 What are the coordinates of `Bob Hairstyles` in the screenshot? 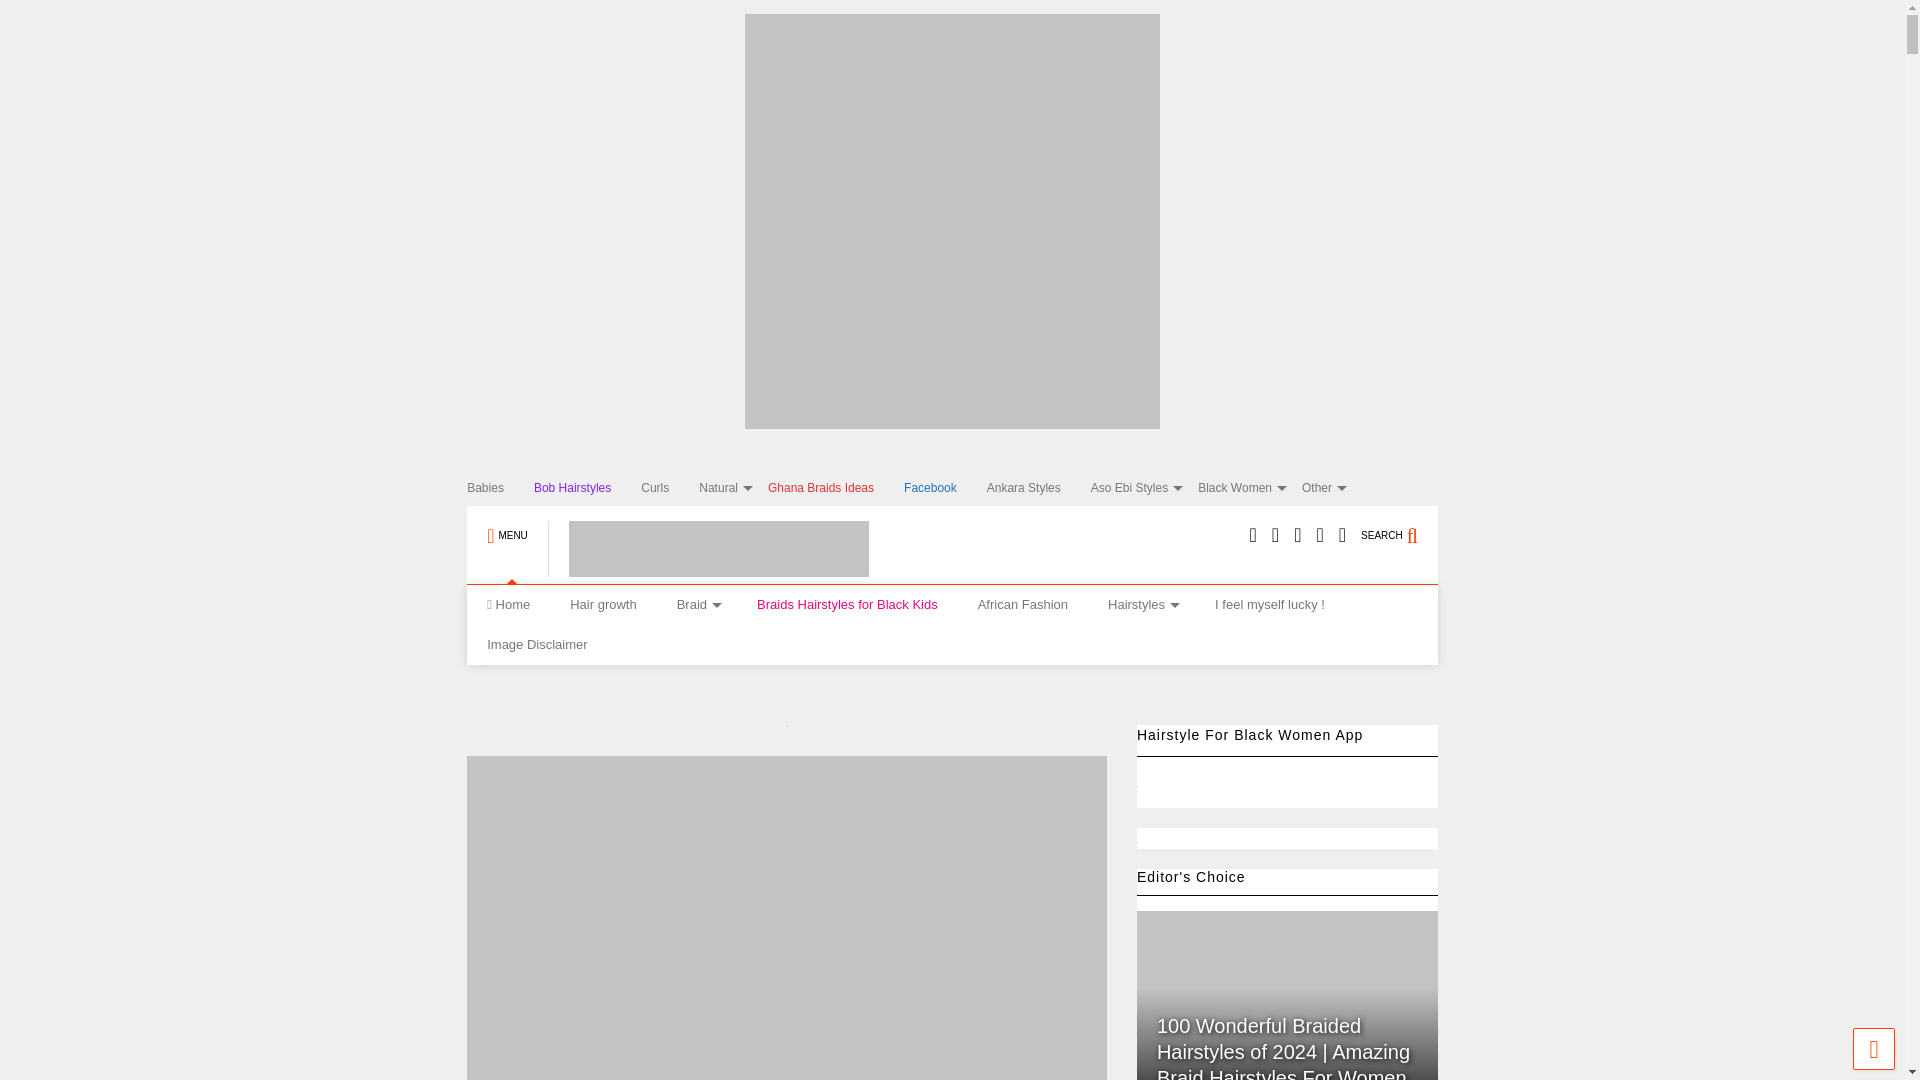 It's located at (587, 488).